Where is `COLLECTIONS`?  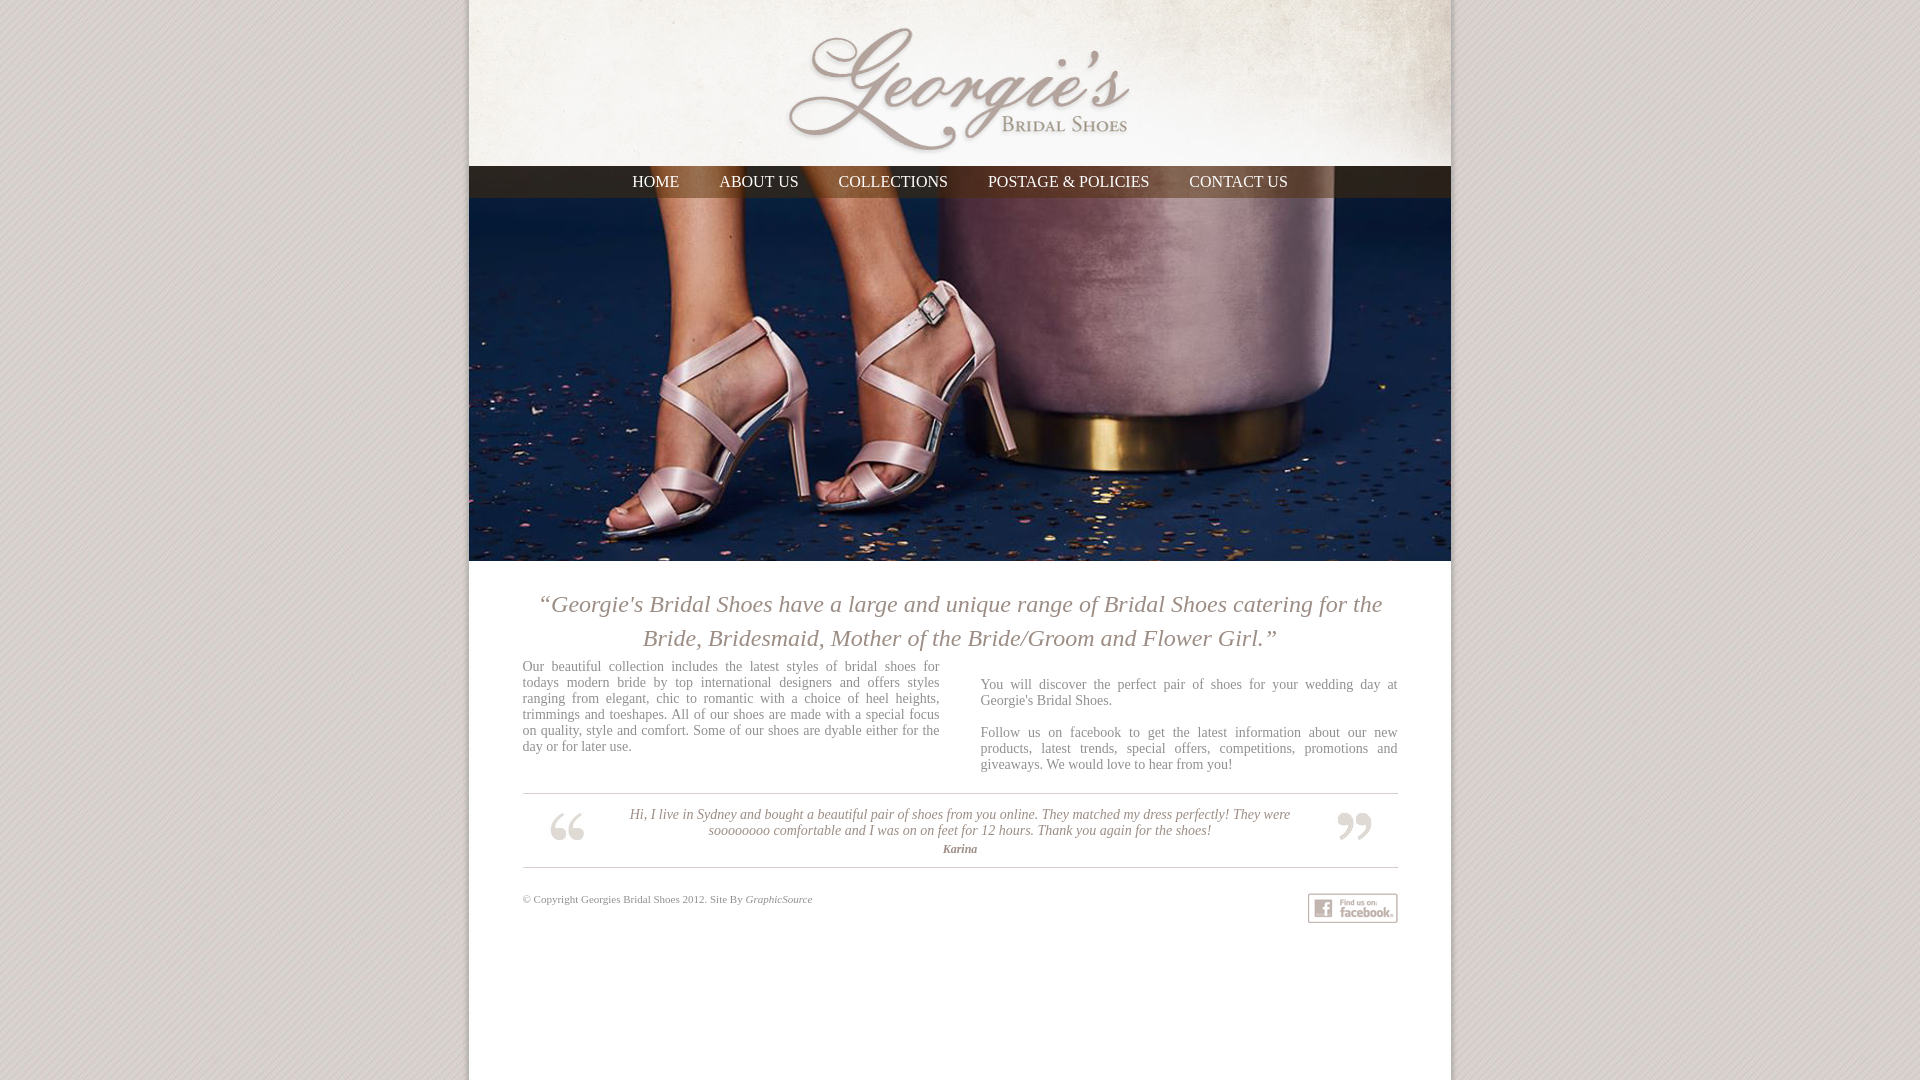
COLLECTIONS is located at coordinates (894, 182).